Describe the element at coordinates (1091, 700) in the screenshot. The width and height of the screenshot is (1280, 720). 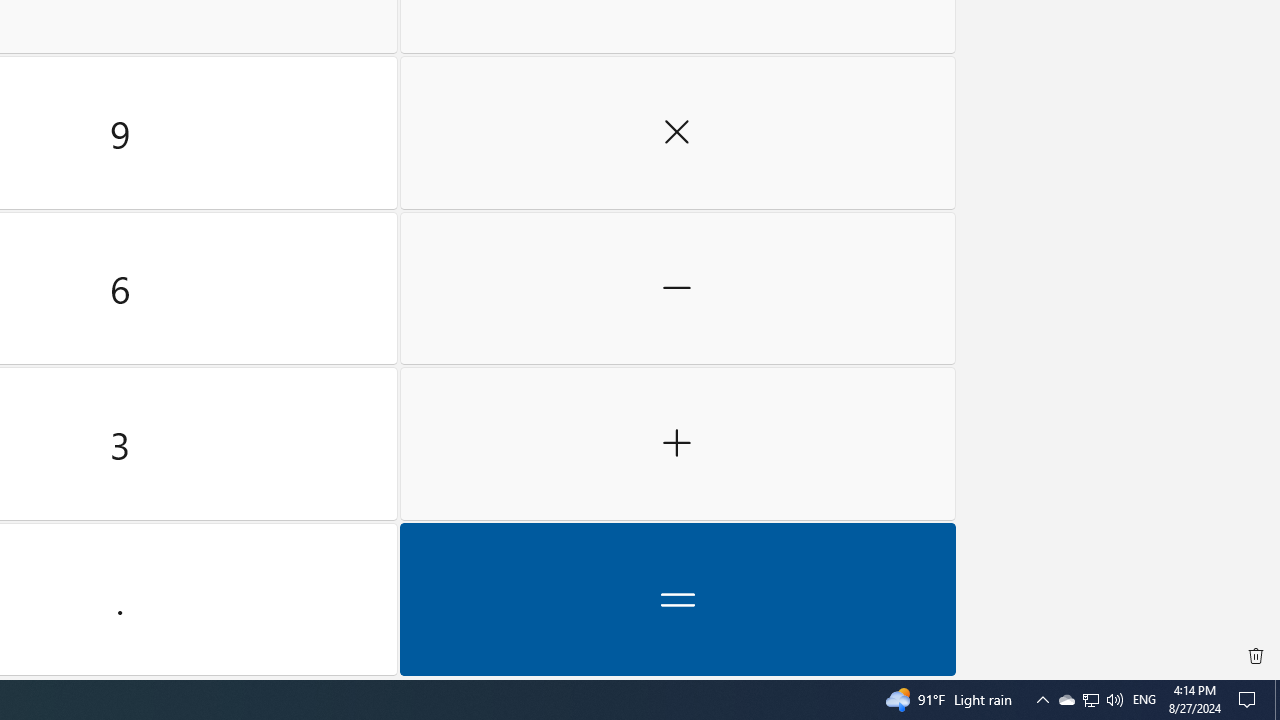
I see `Show desktop` at that location.